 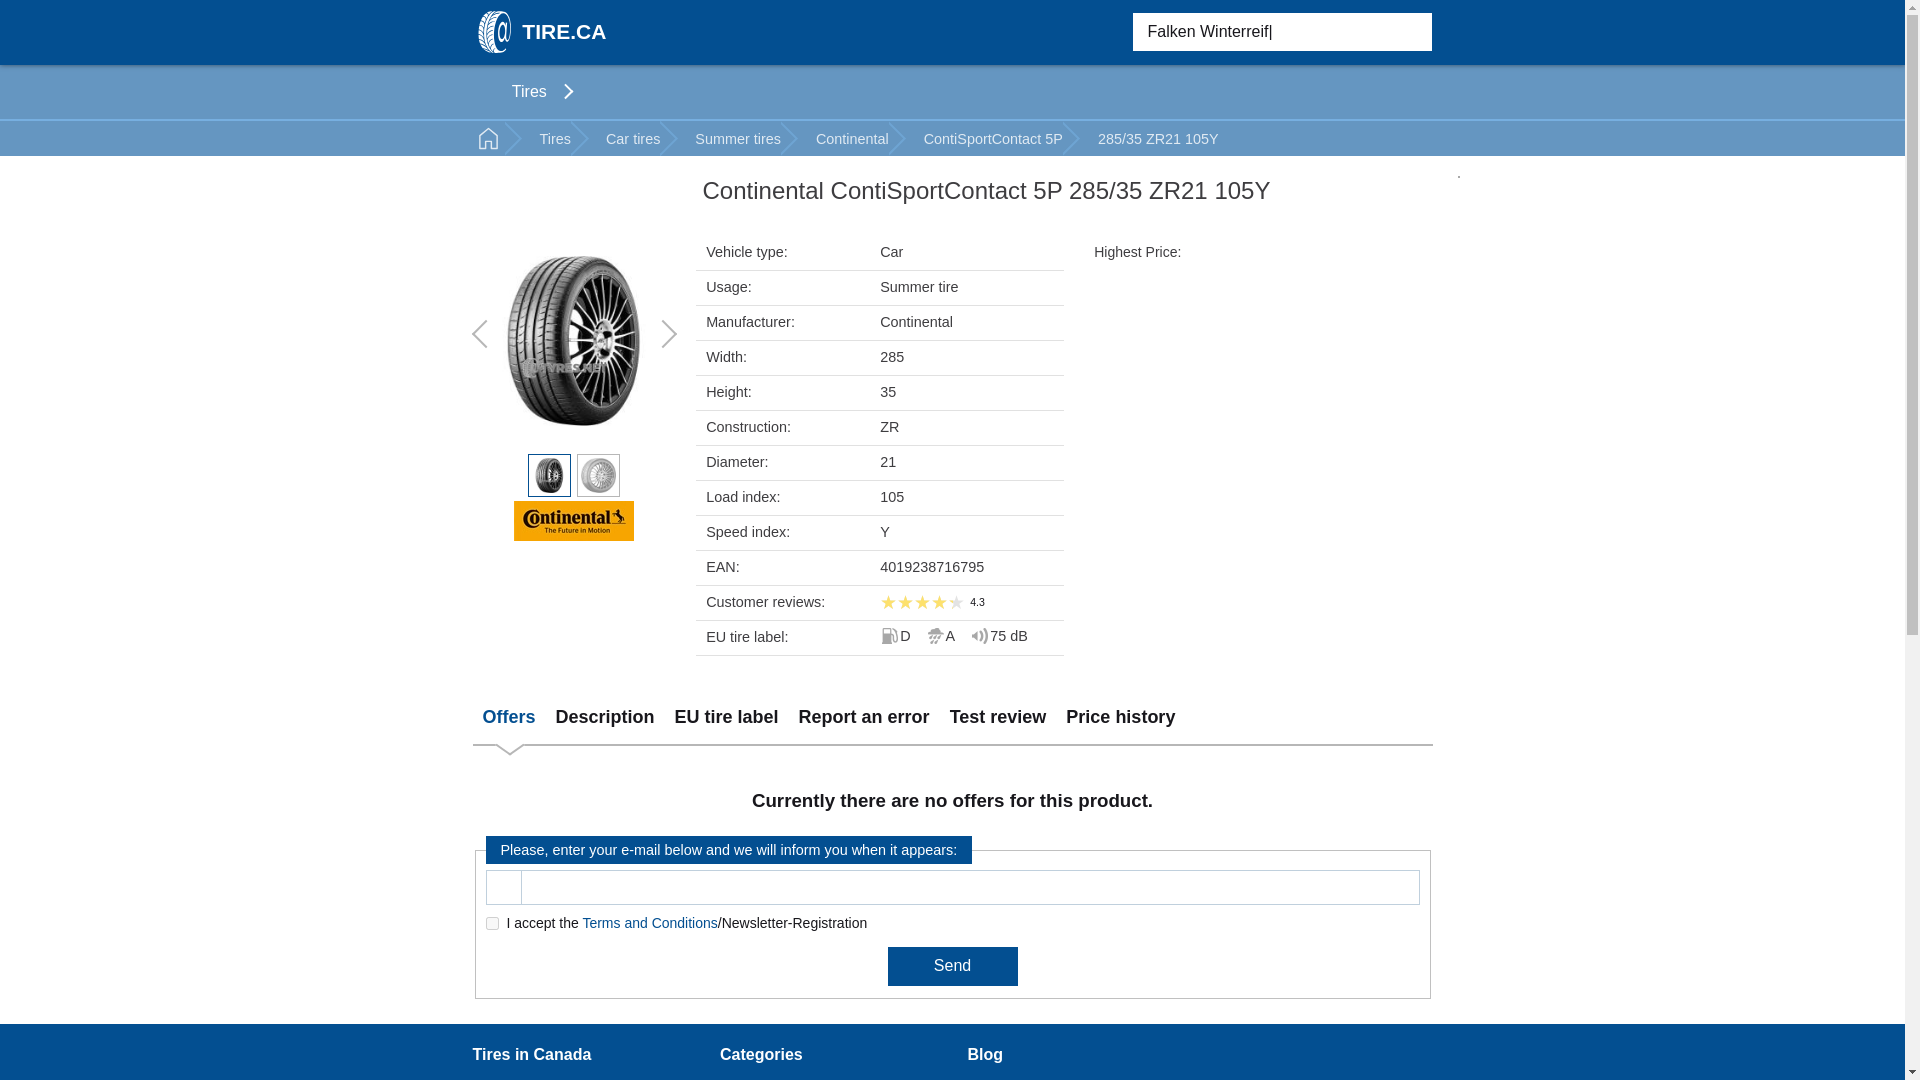 I want to click on ContiSportContact 5P, so click(x=993, y=138).